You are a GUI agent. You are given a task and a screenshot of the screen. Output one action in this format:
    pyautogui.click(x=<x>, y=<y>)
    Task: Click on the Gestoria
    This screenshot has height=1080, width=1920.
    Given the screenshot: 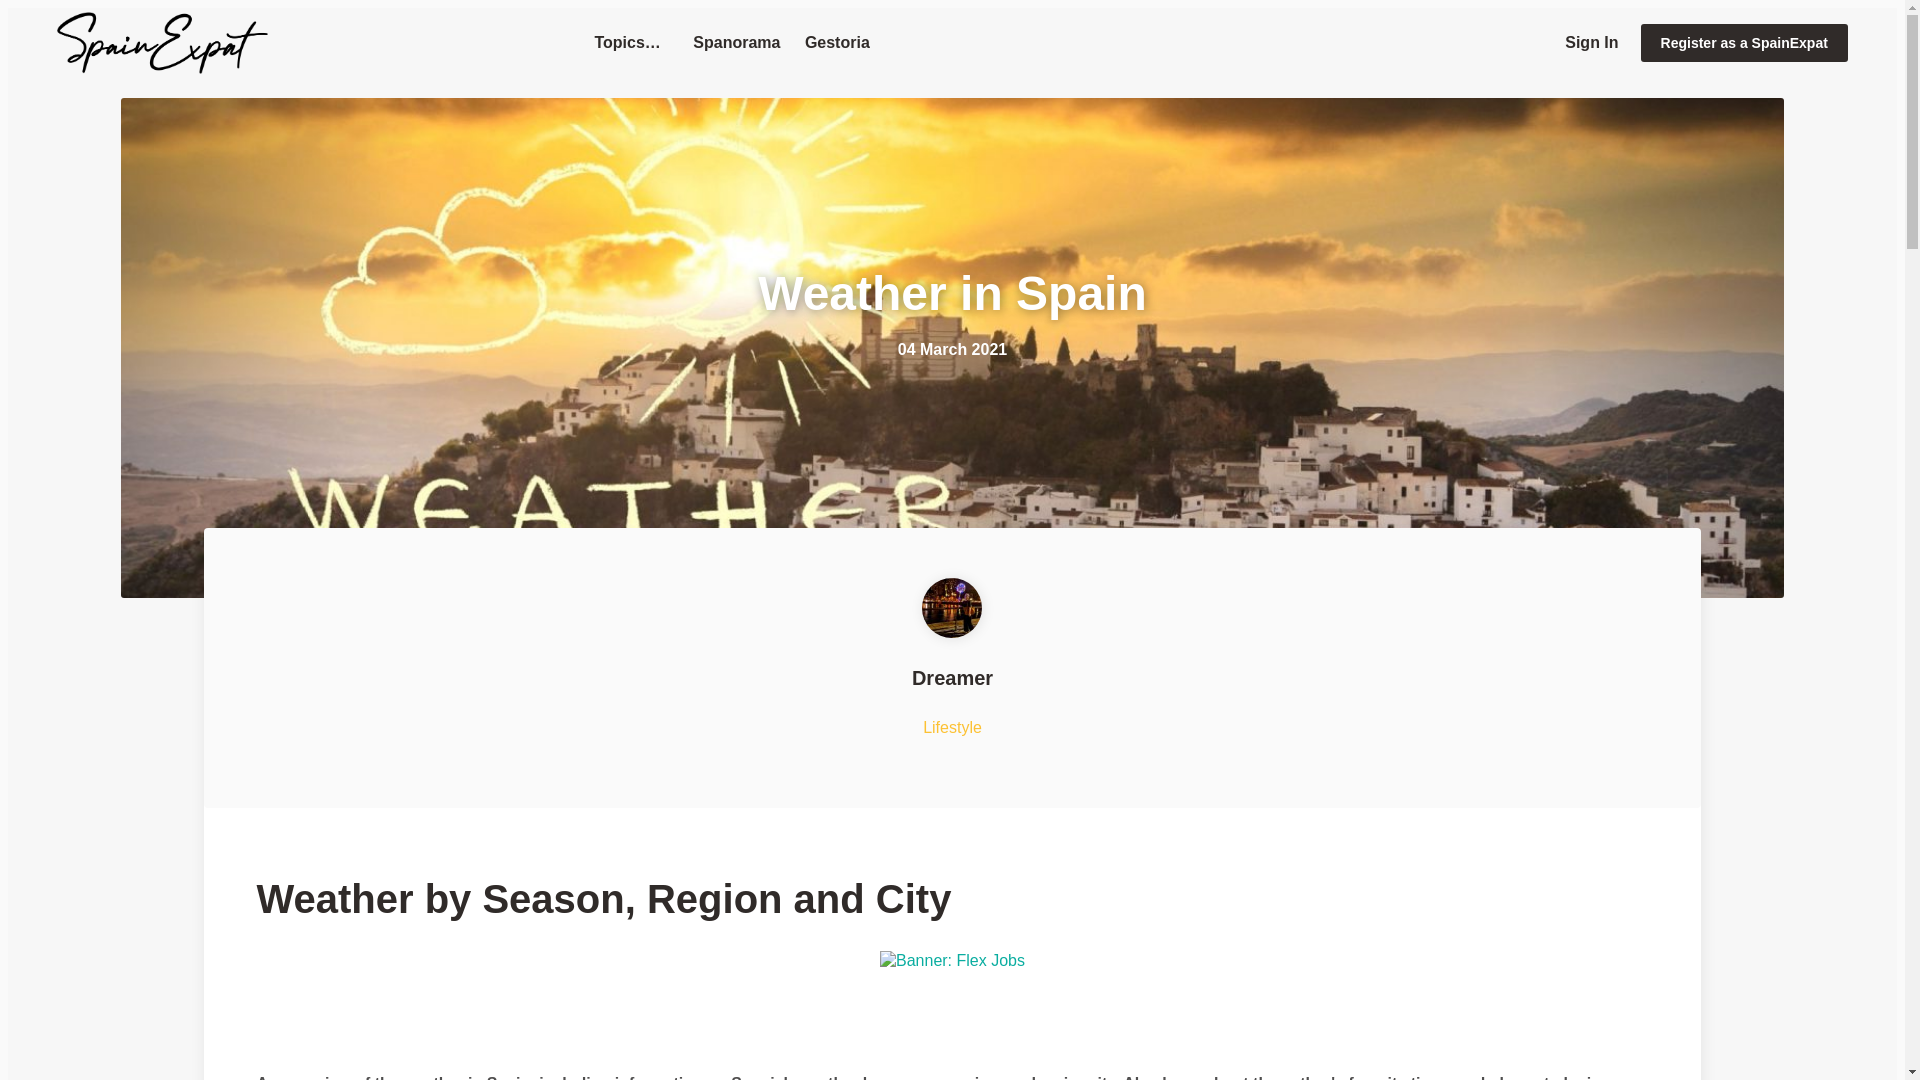 What is the action you would take?
    pyautogui.click(x=836, y=42)
    